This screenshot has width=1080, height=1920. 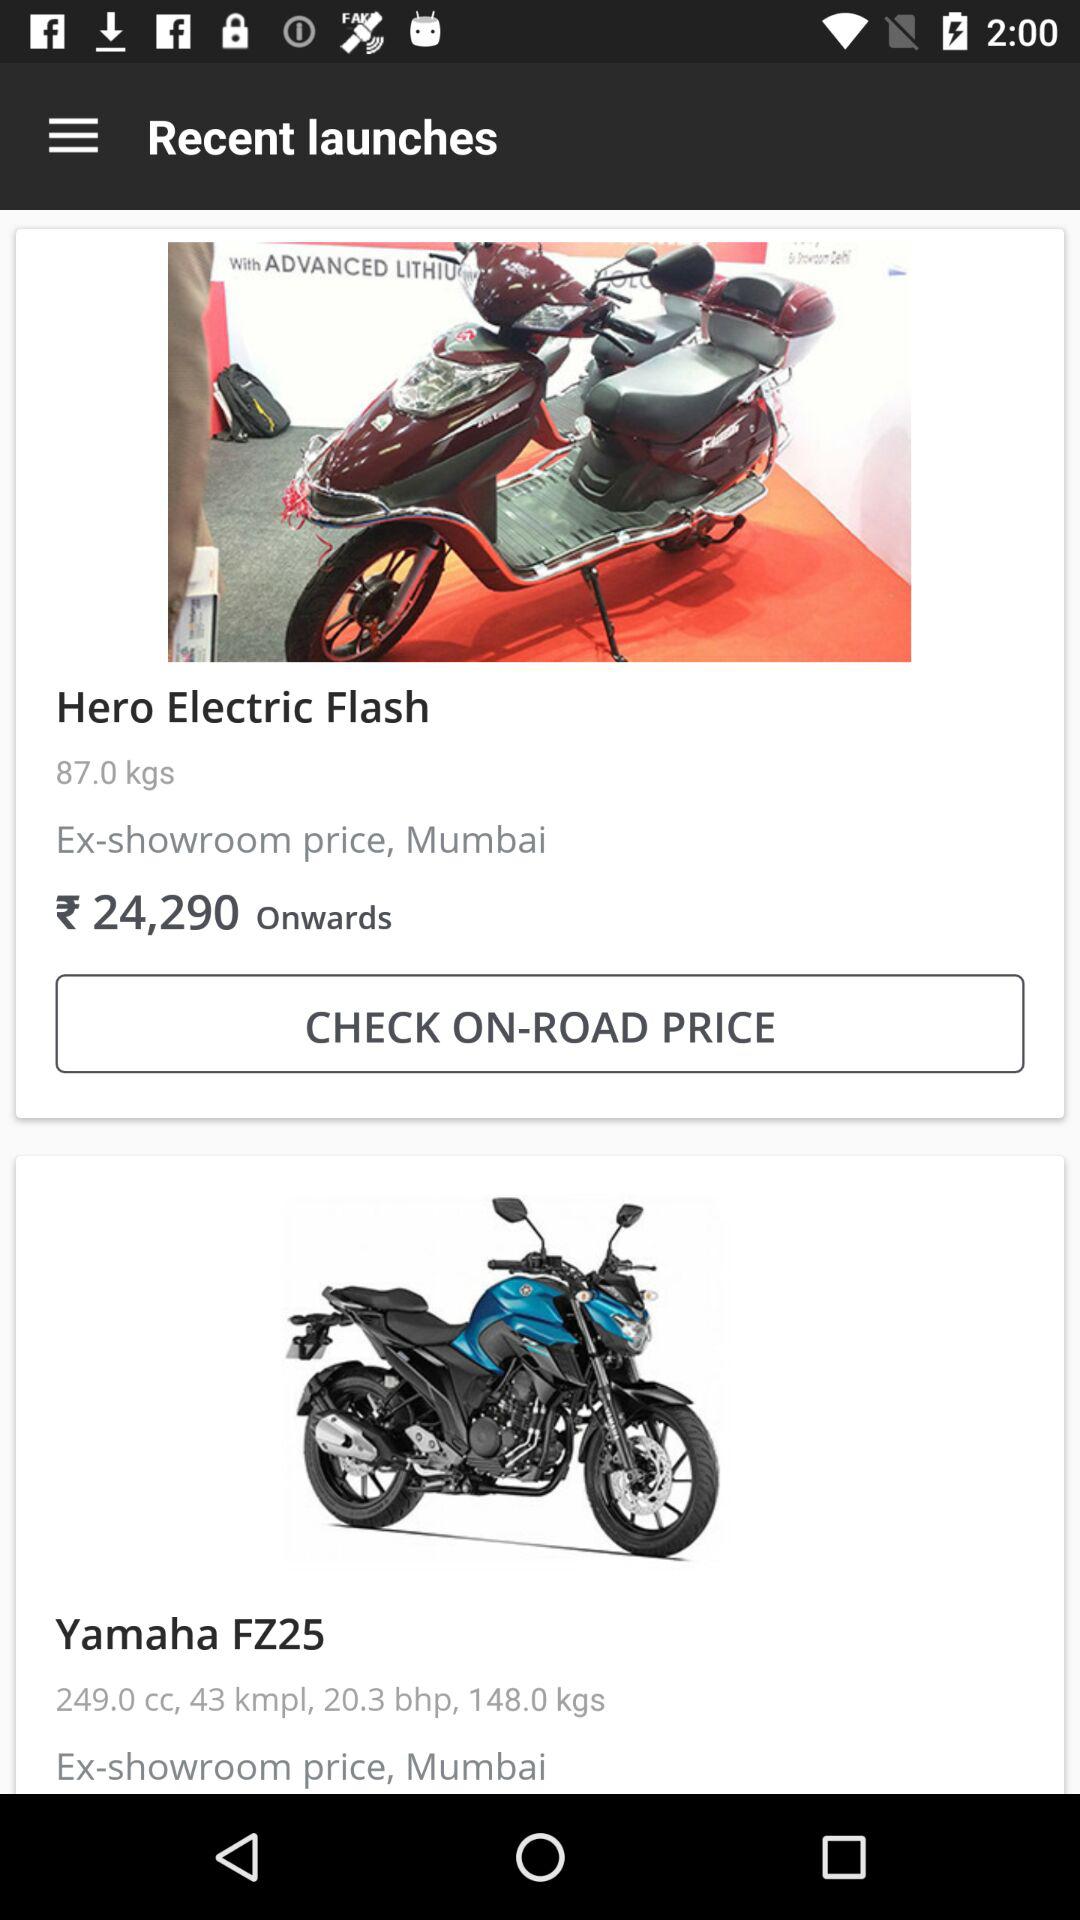 I want to click on scroll until the check on road icon, so click(x=540, y=1024).